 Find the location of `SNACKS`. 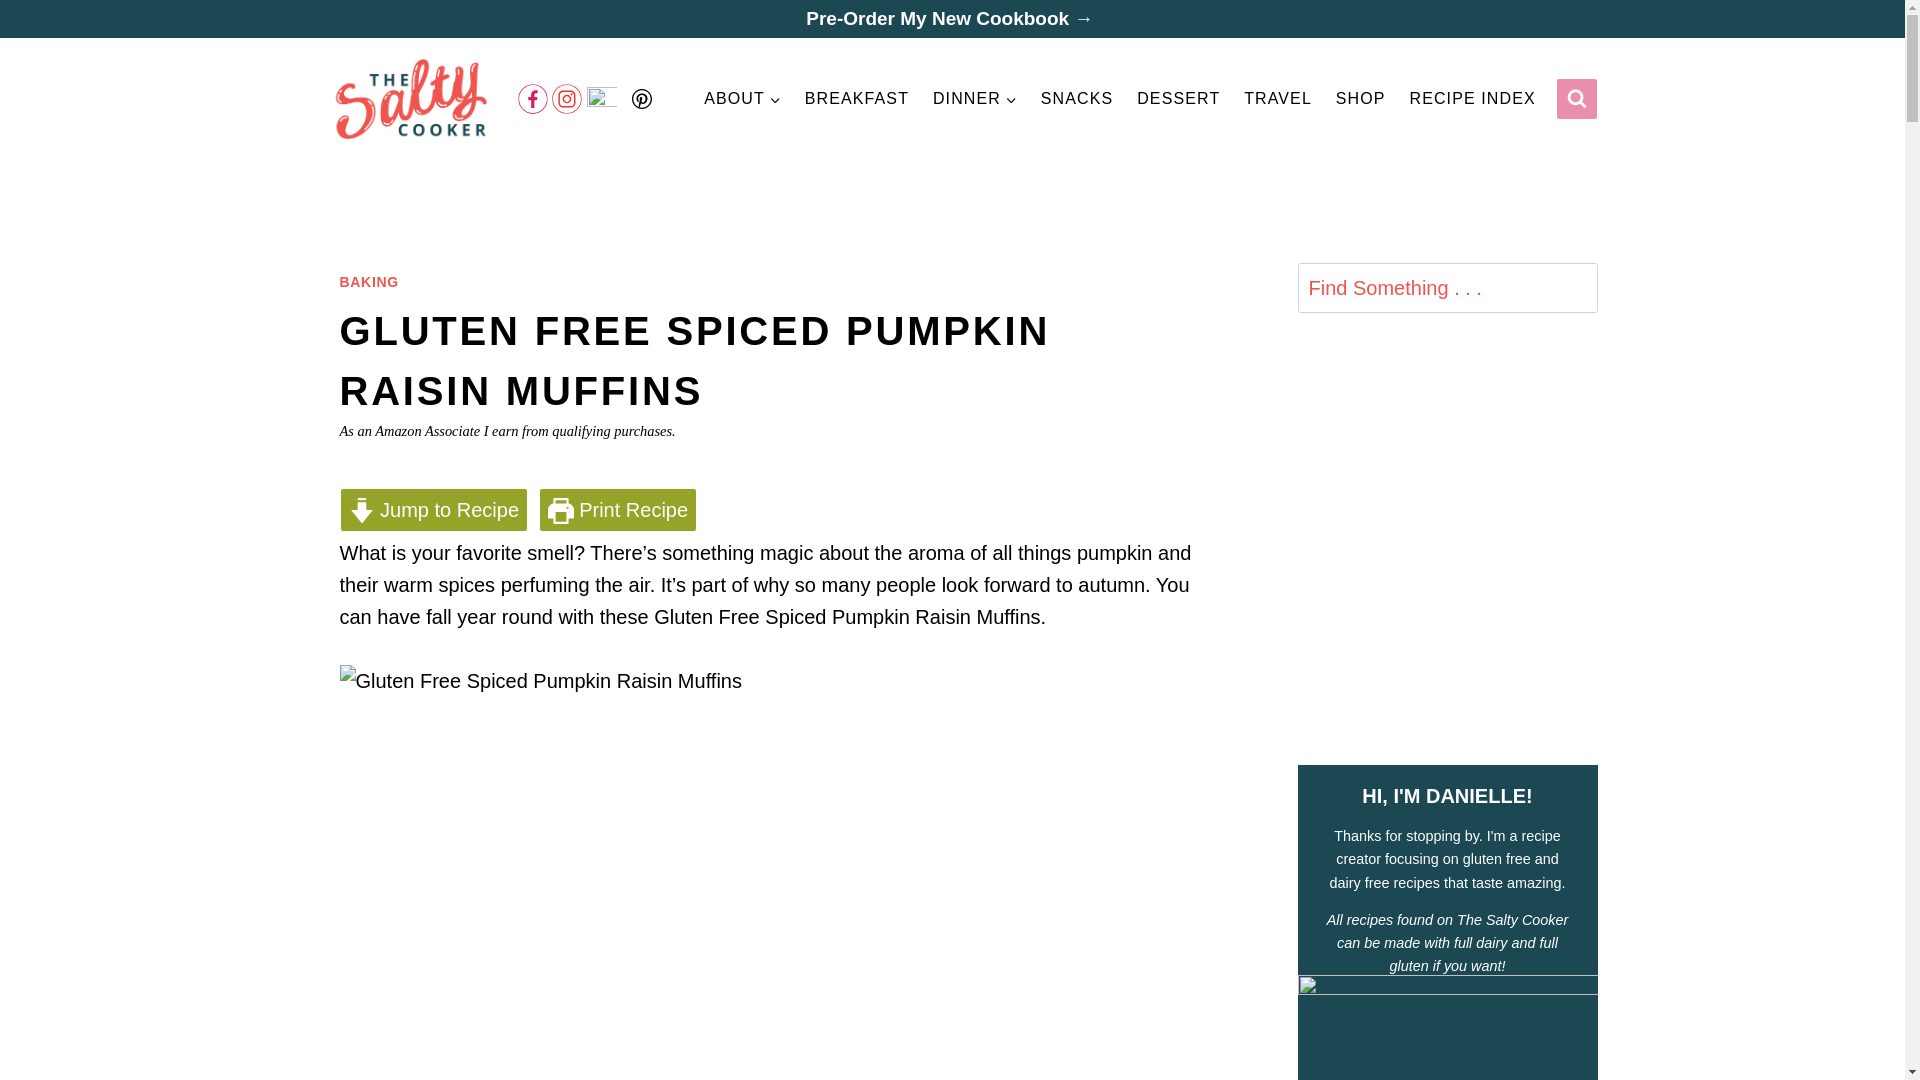

SNACKS is located at coordinates (1077, 98).